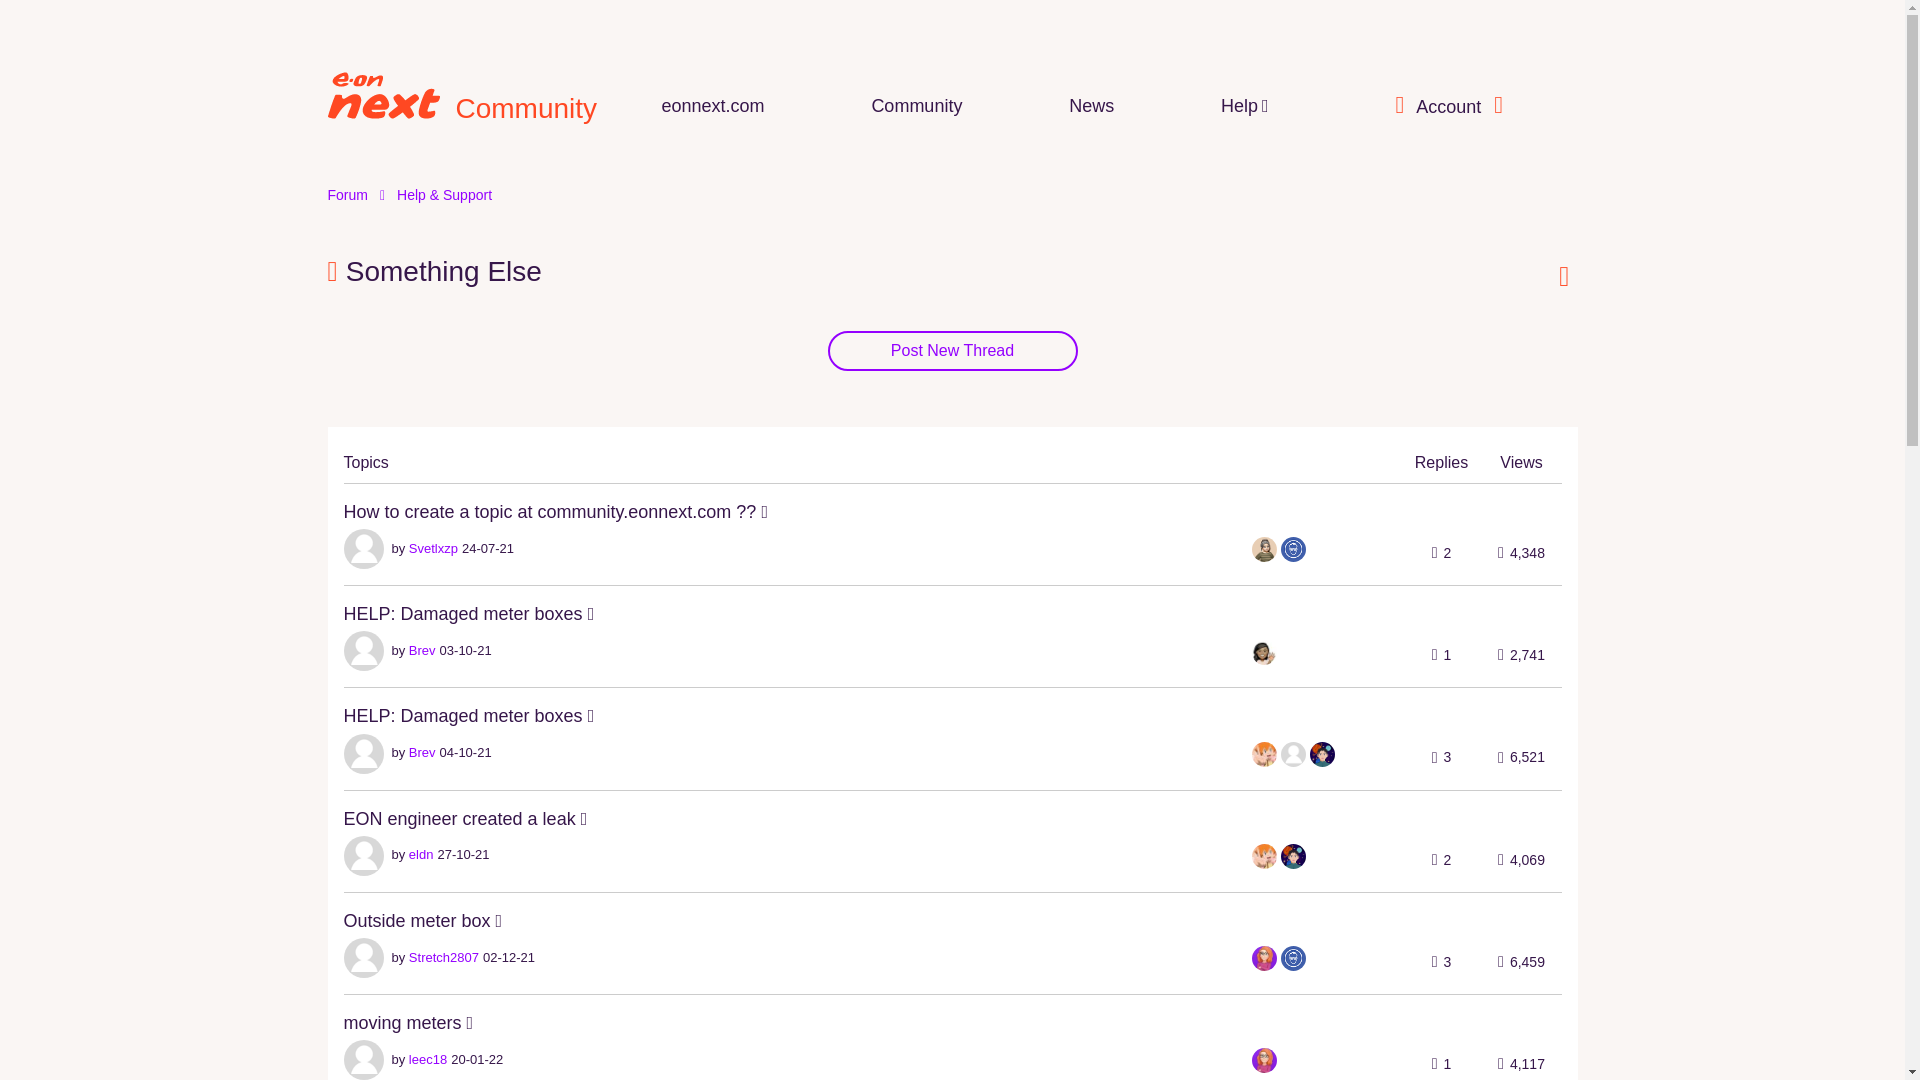  Describe the element at coordinates (422, 752) in the screenshot. I see `Brev` at that location.